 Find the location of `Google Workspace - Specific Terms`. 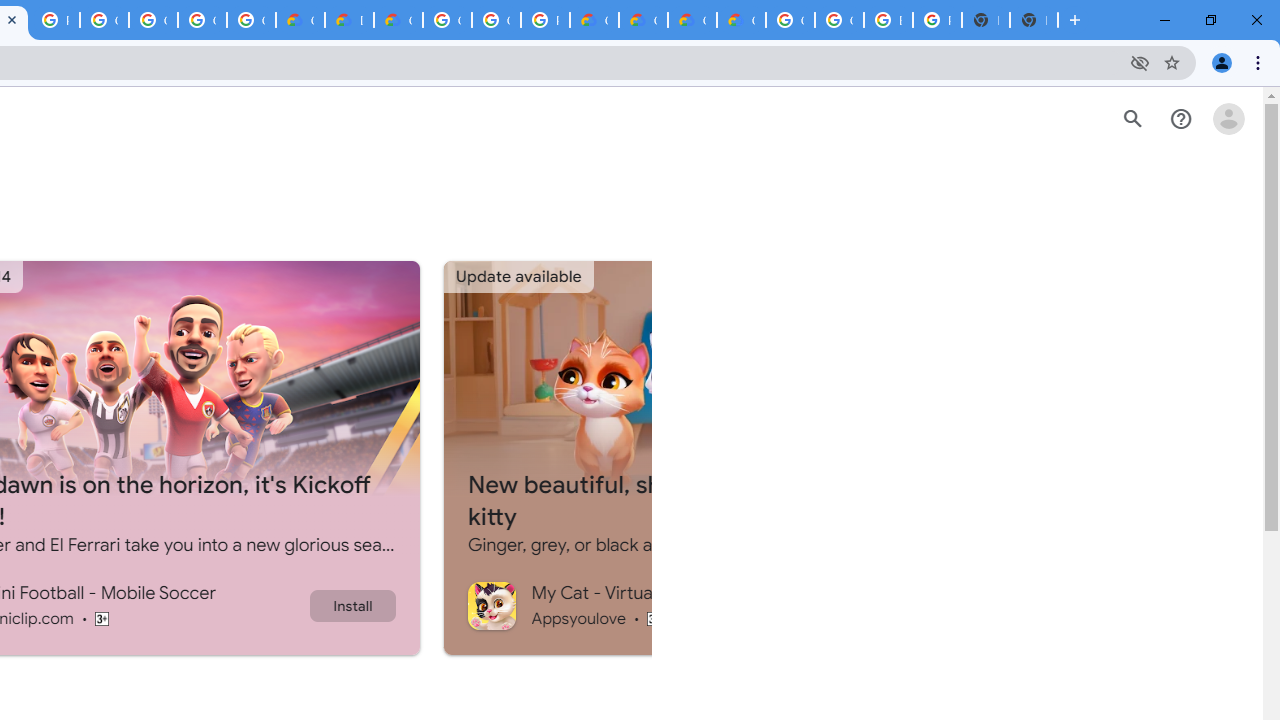

Google Workspace - Specific Terms is located at coordinates (202, 20).